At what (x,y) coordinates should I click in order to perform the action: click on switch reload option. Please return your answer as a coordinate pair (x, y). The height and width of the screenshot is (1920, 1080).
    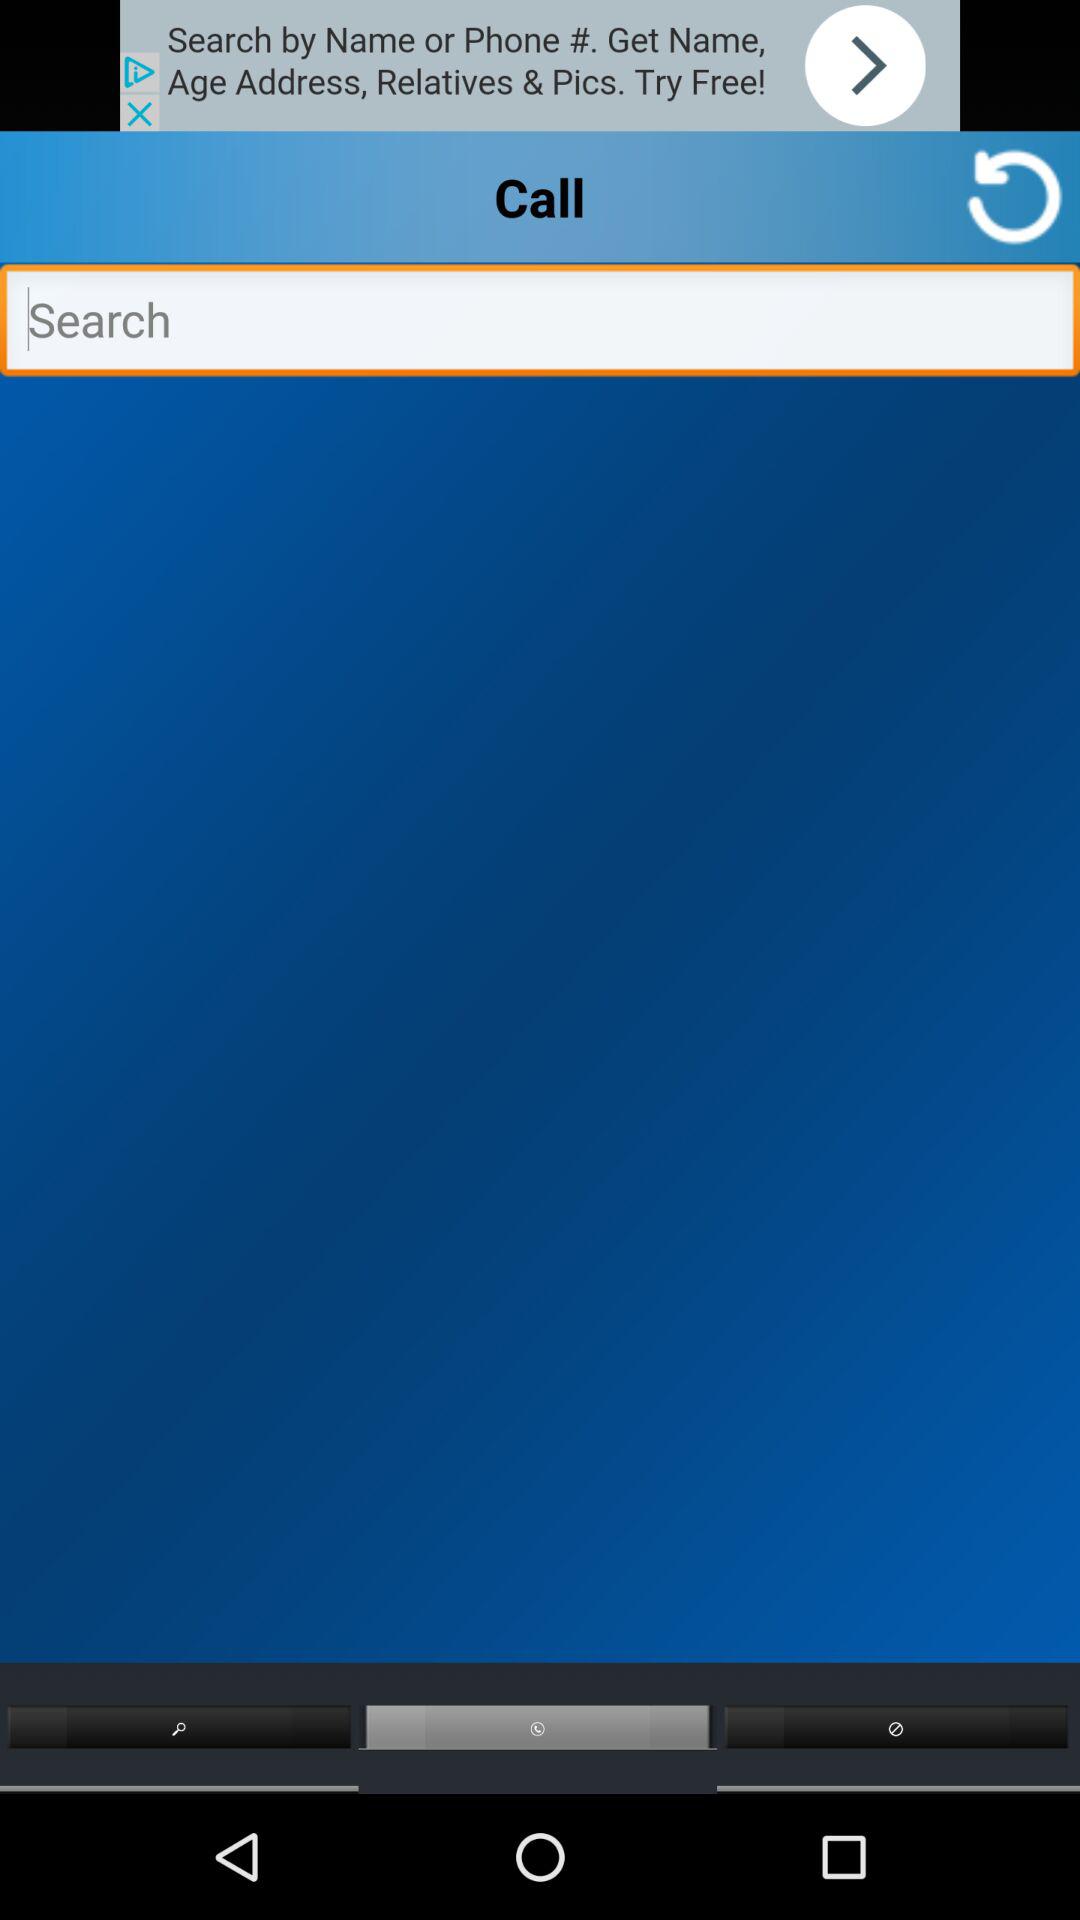
    Looking at the image, I should click on (1014, 196).